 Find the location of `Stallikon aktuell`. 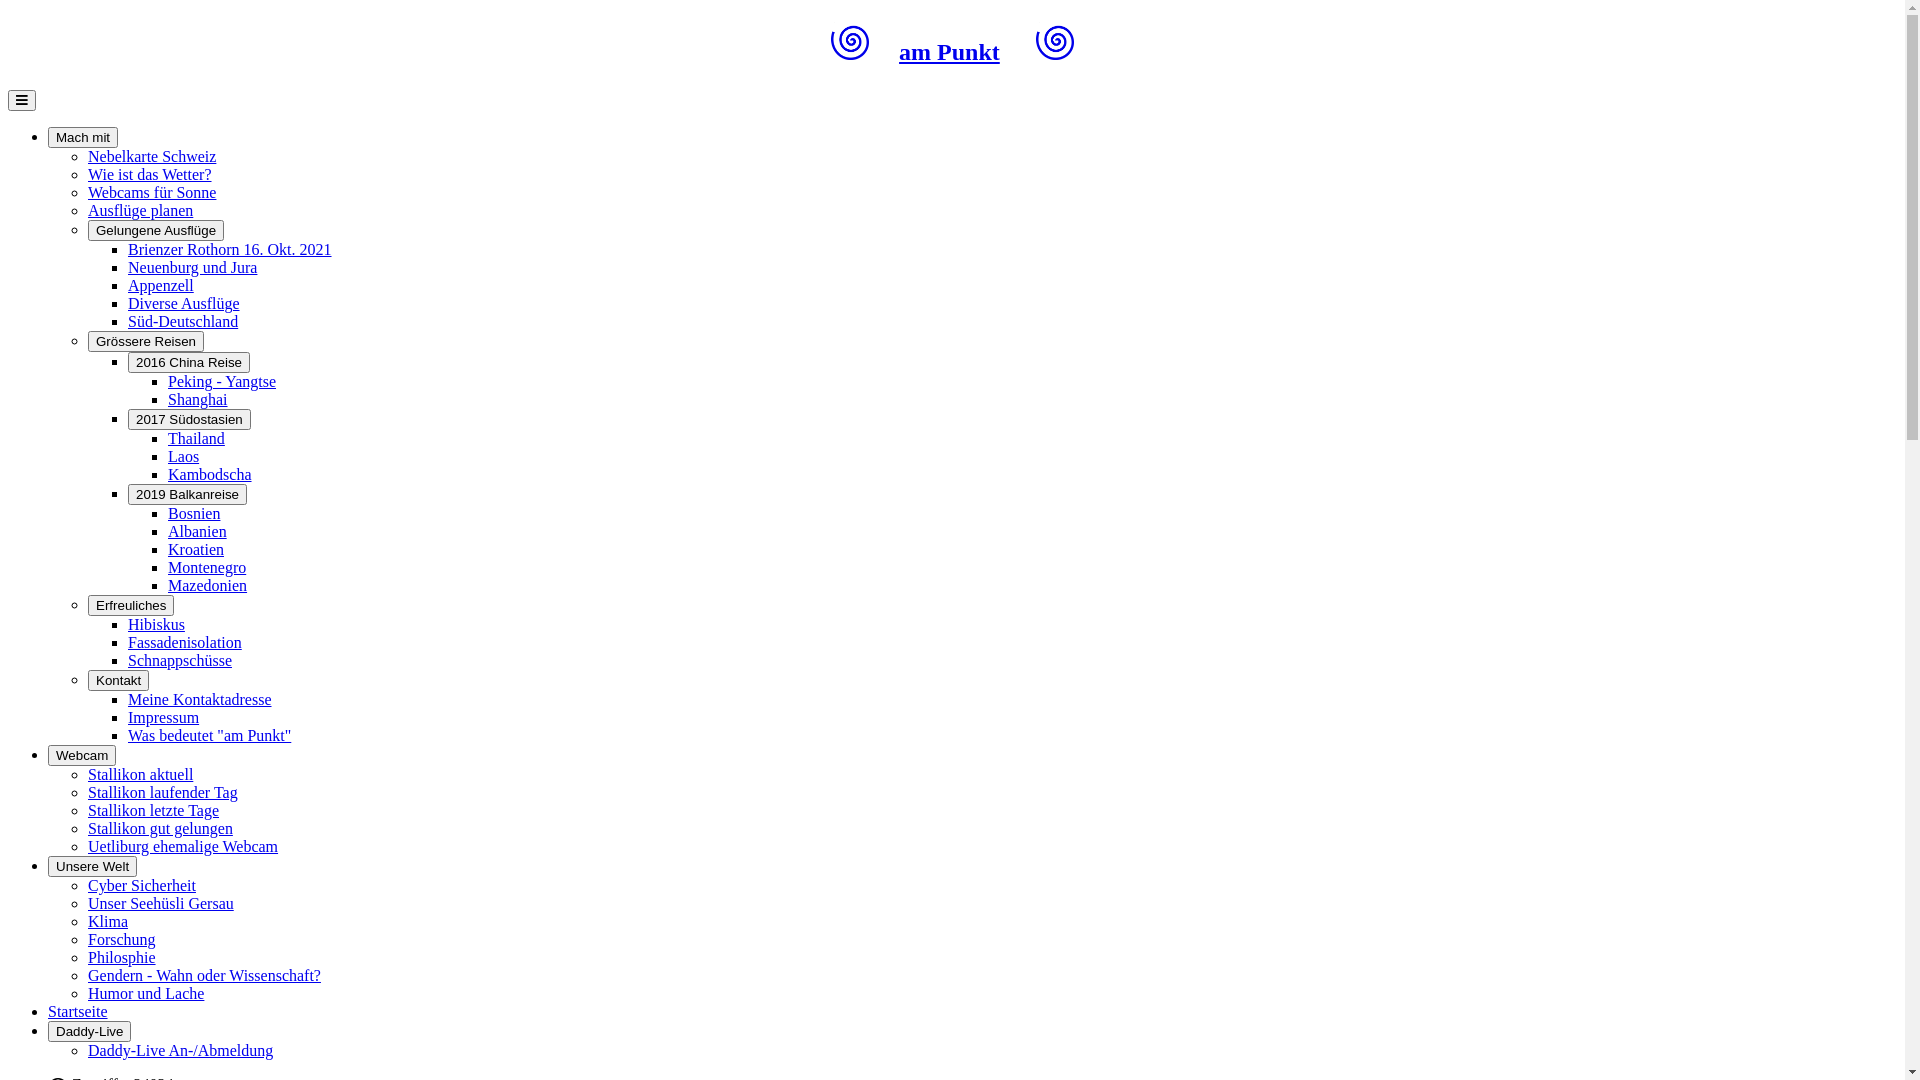

Stallikon aktuell is located at coordinates (140, 774).